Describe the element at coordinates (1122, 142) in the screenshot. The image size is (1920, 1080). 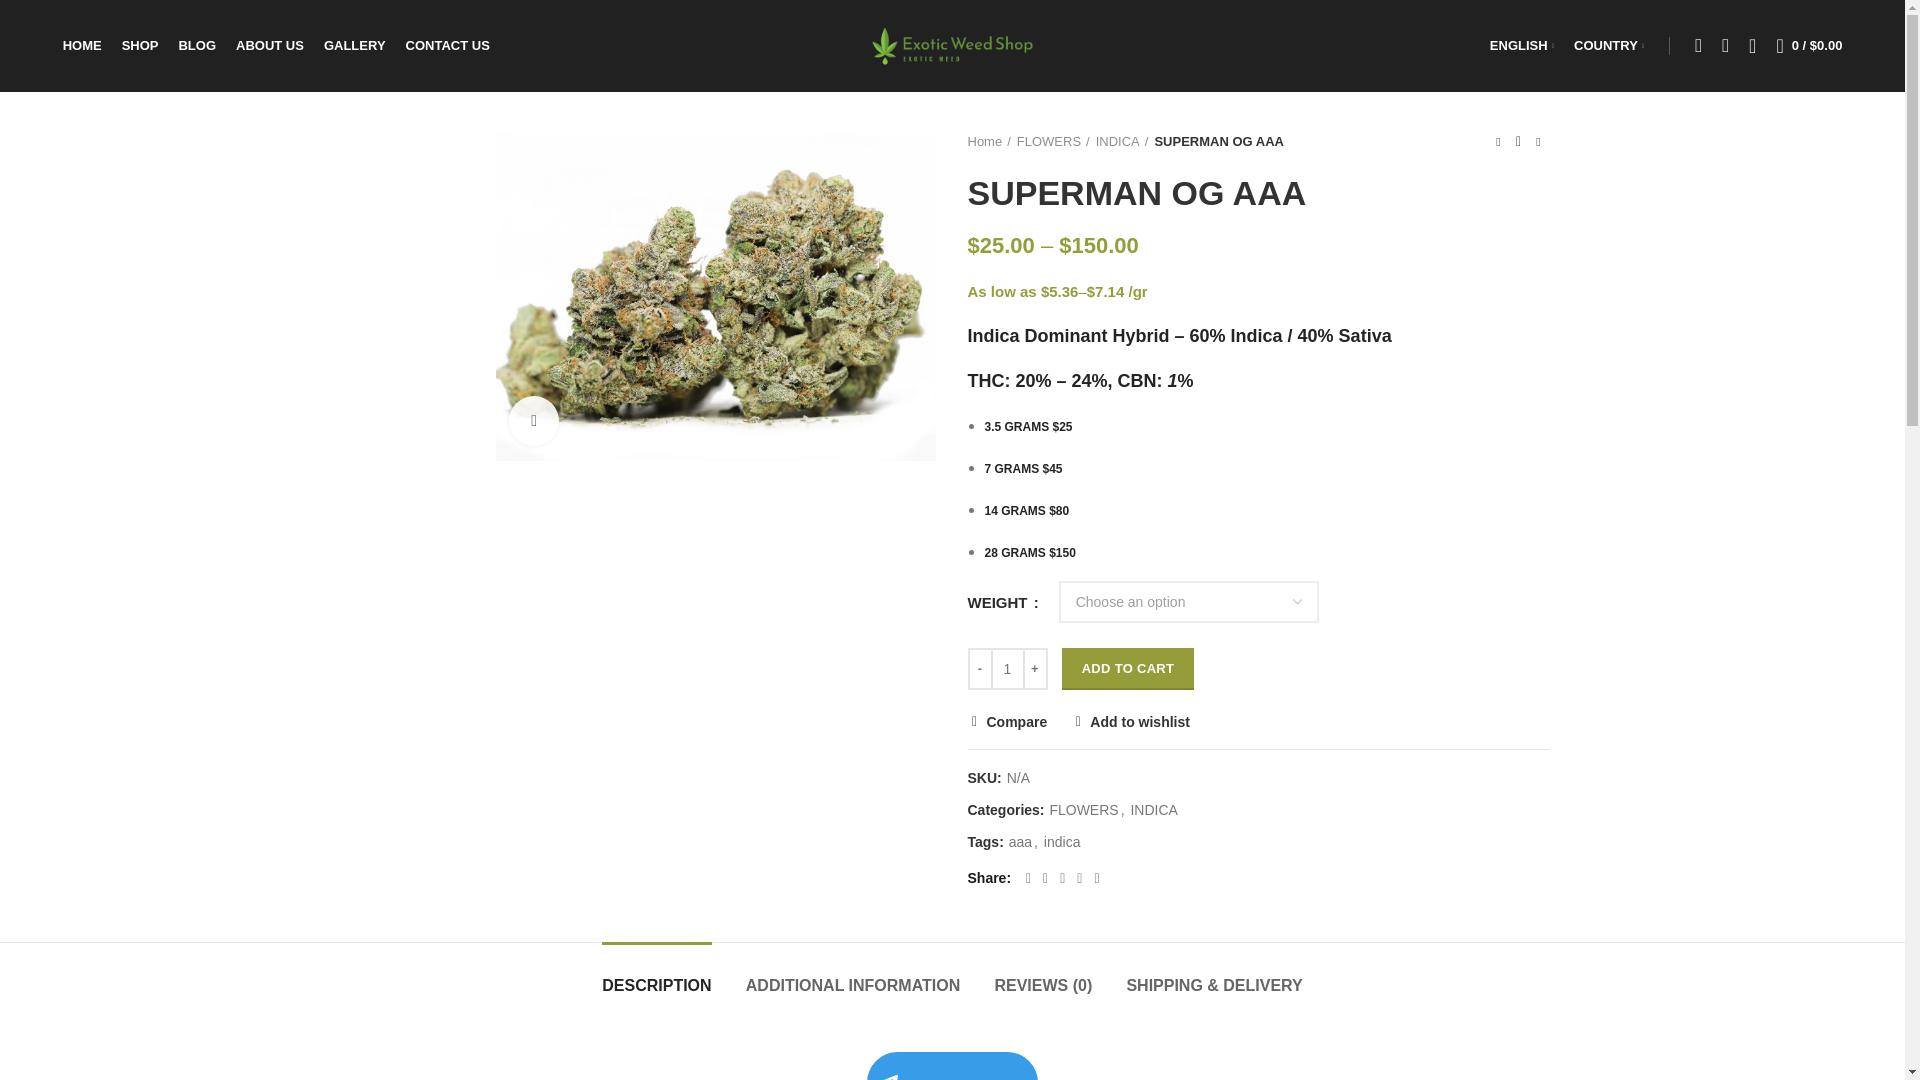
I see `INDICA` at that location.